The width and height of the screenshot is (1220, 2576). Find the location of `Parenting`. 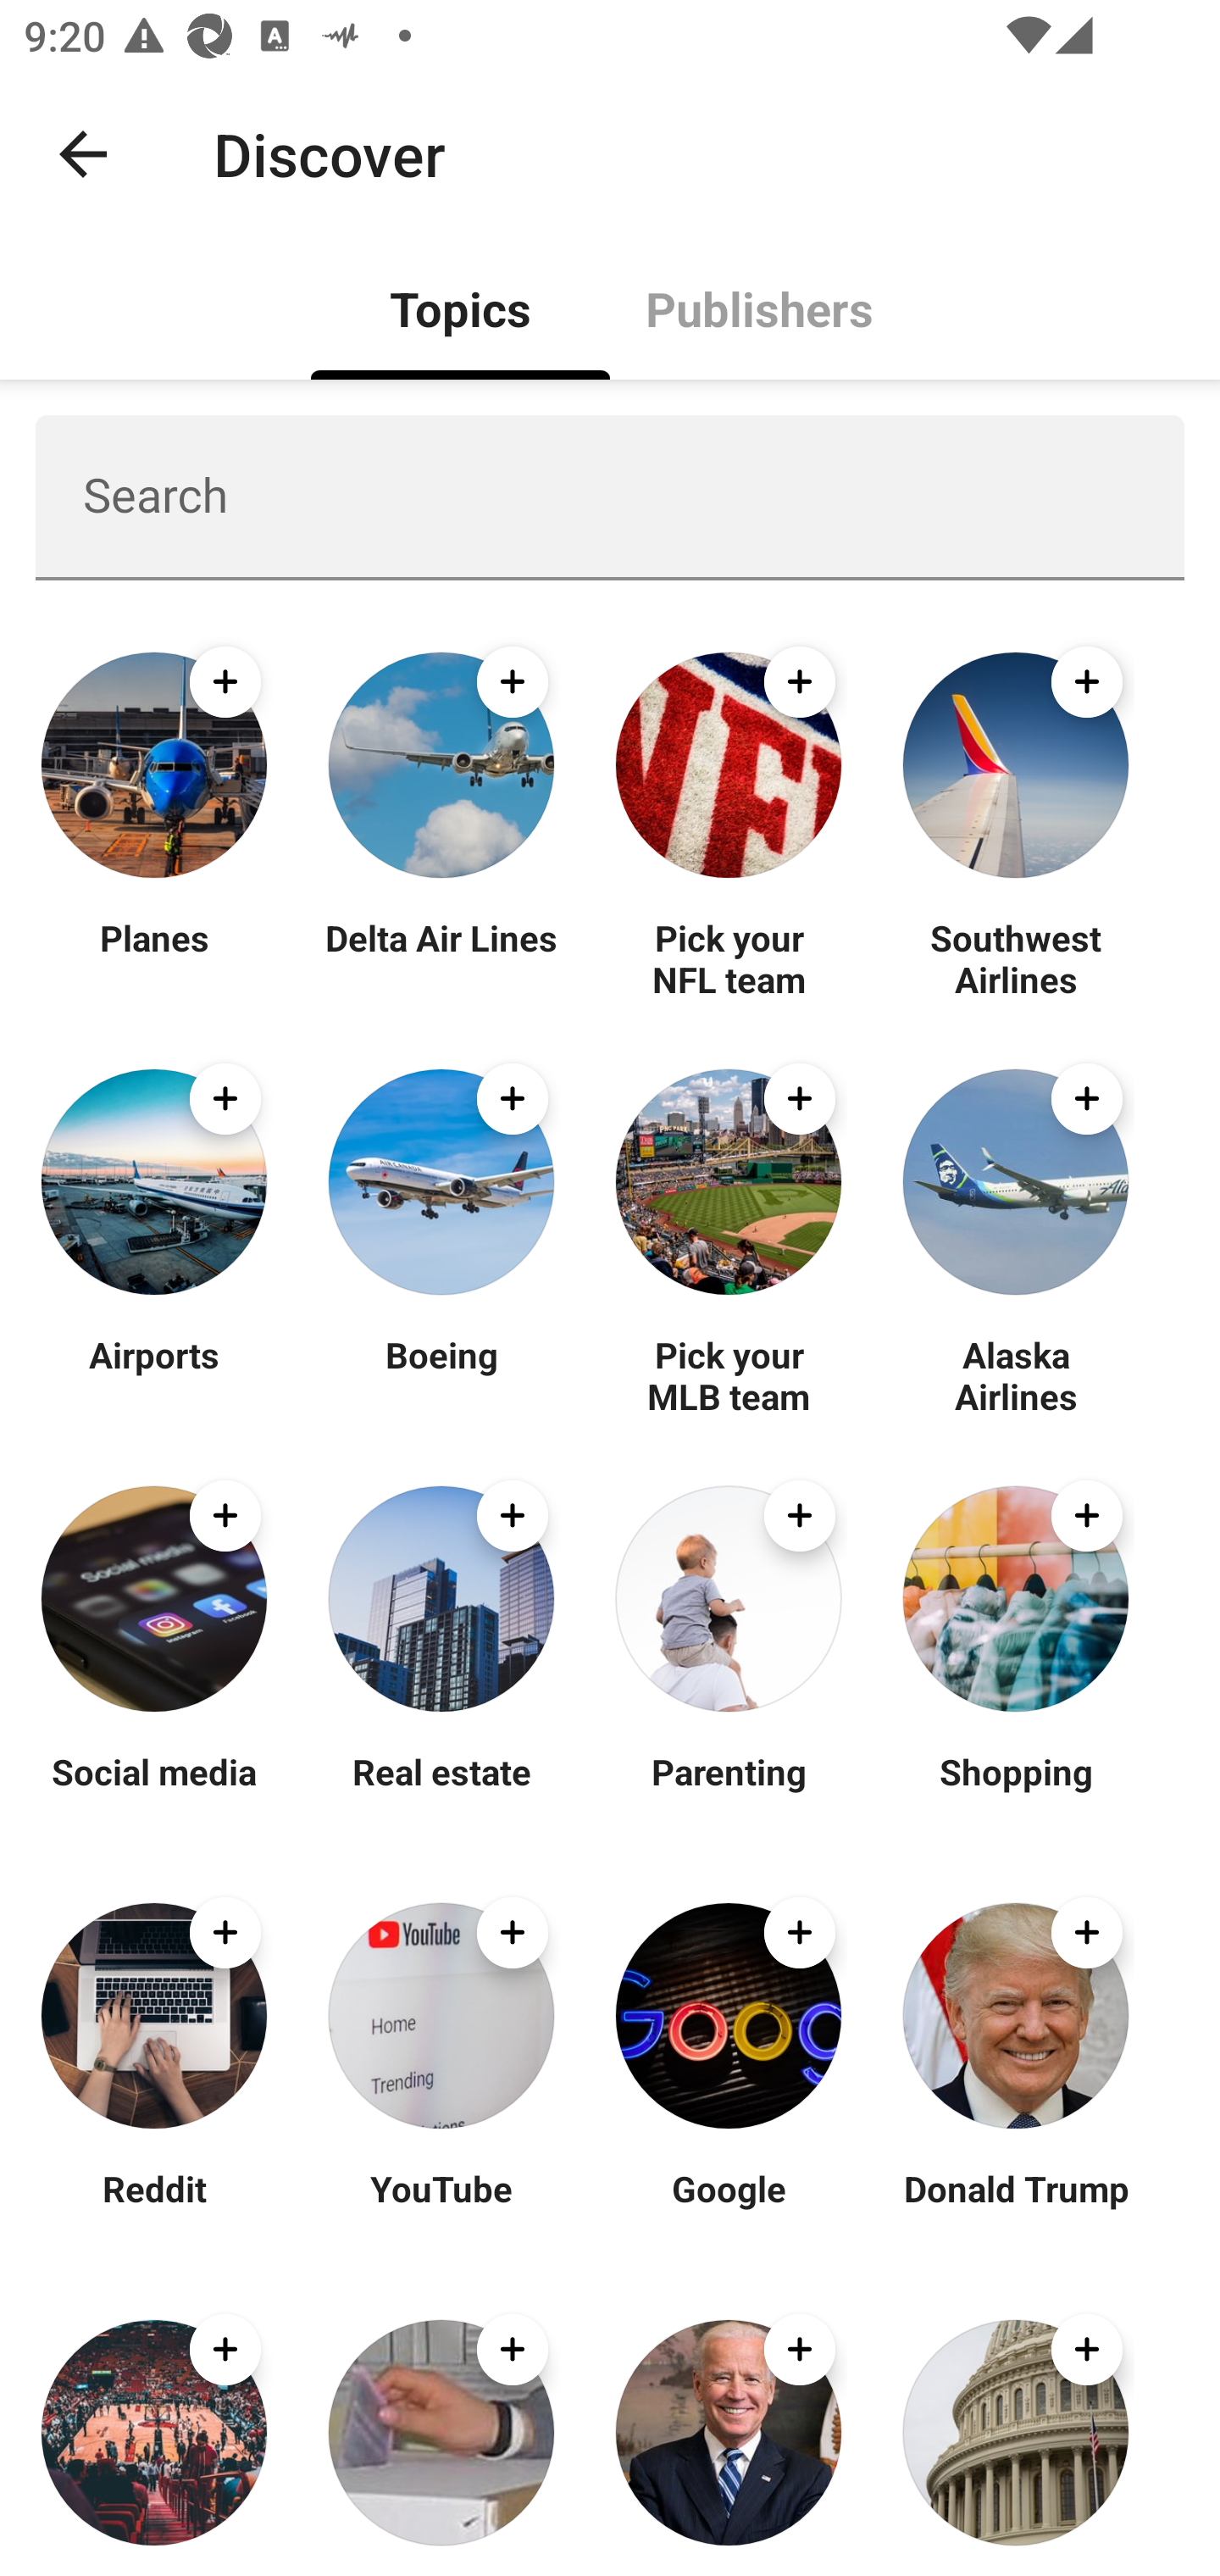

Parenting is located at coordinates (729, 1791).